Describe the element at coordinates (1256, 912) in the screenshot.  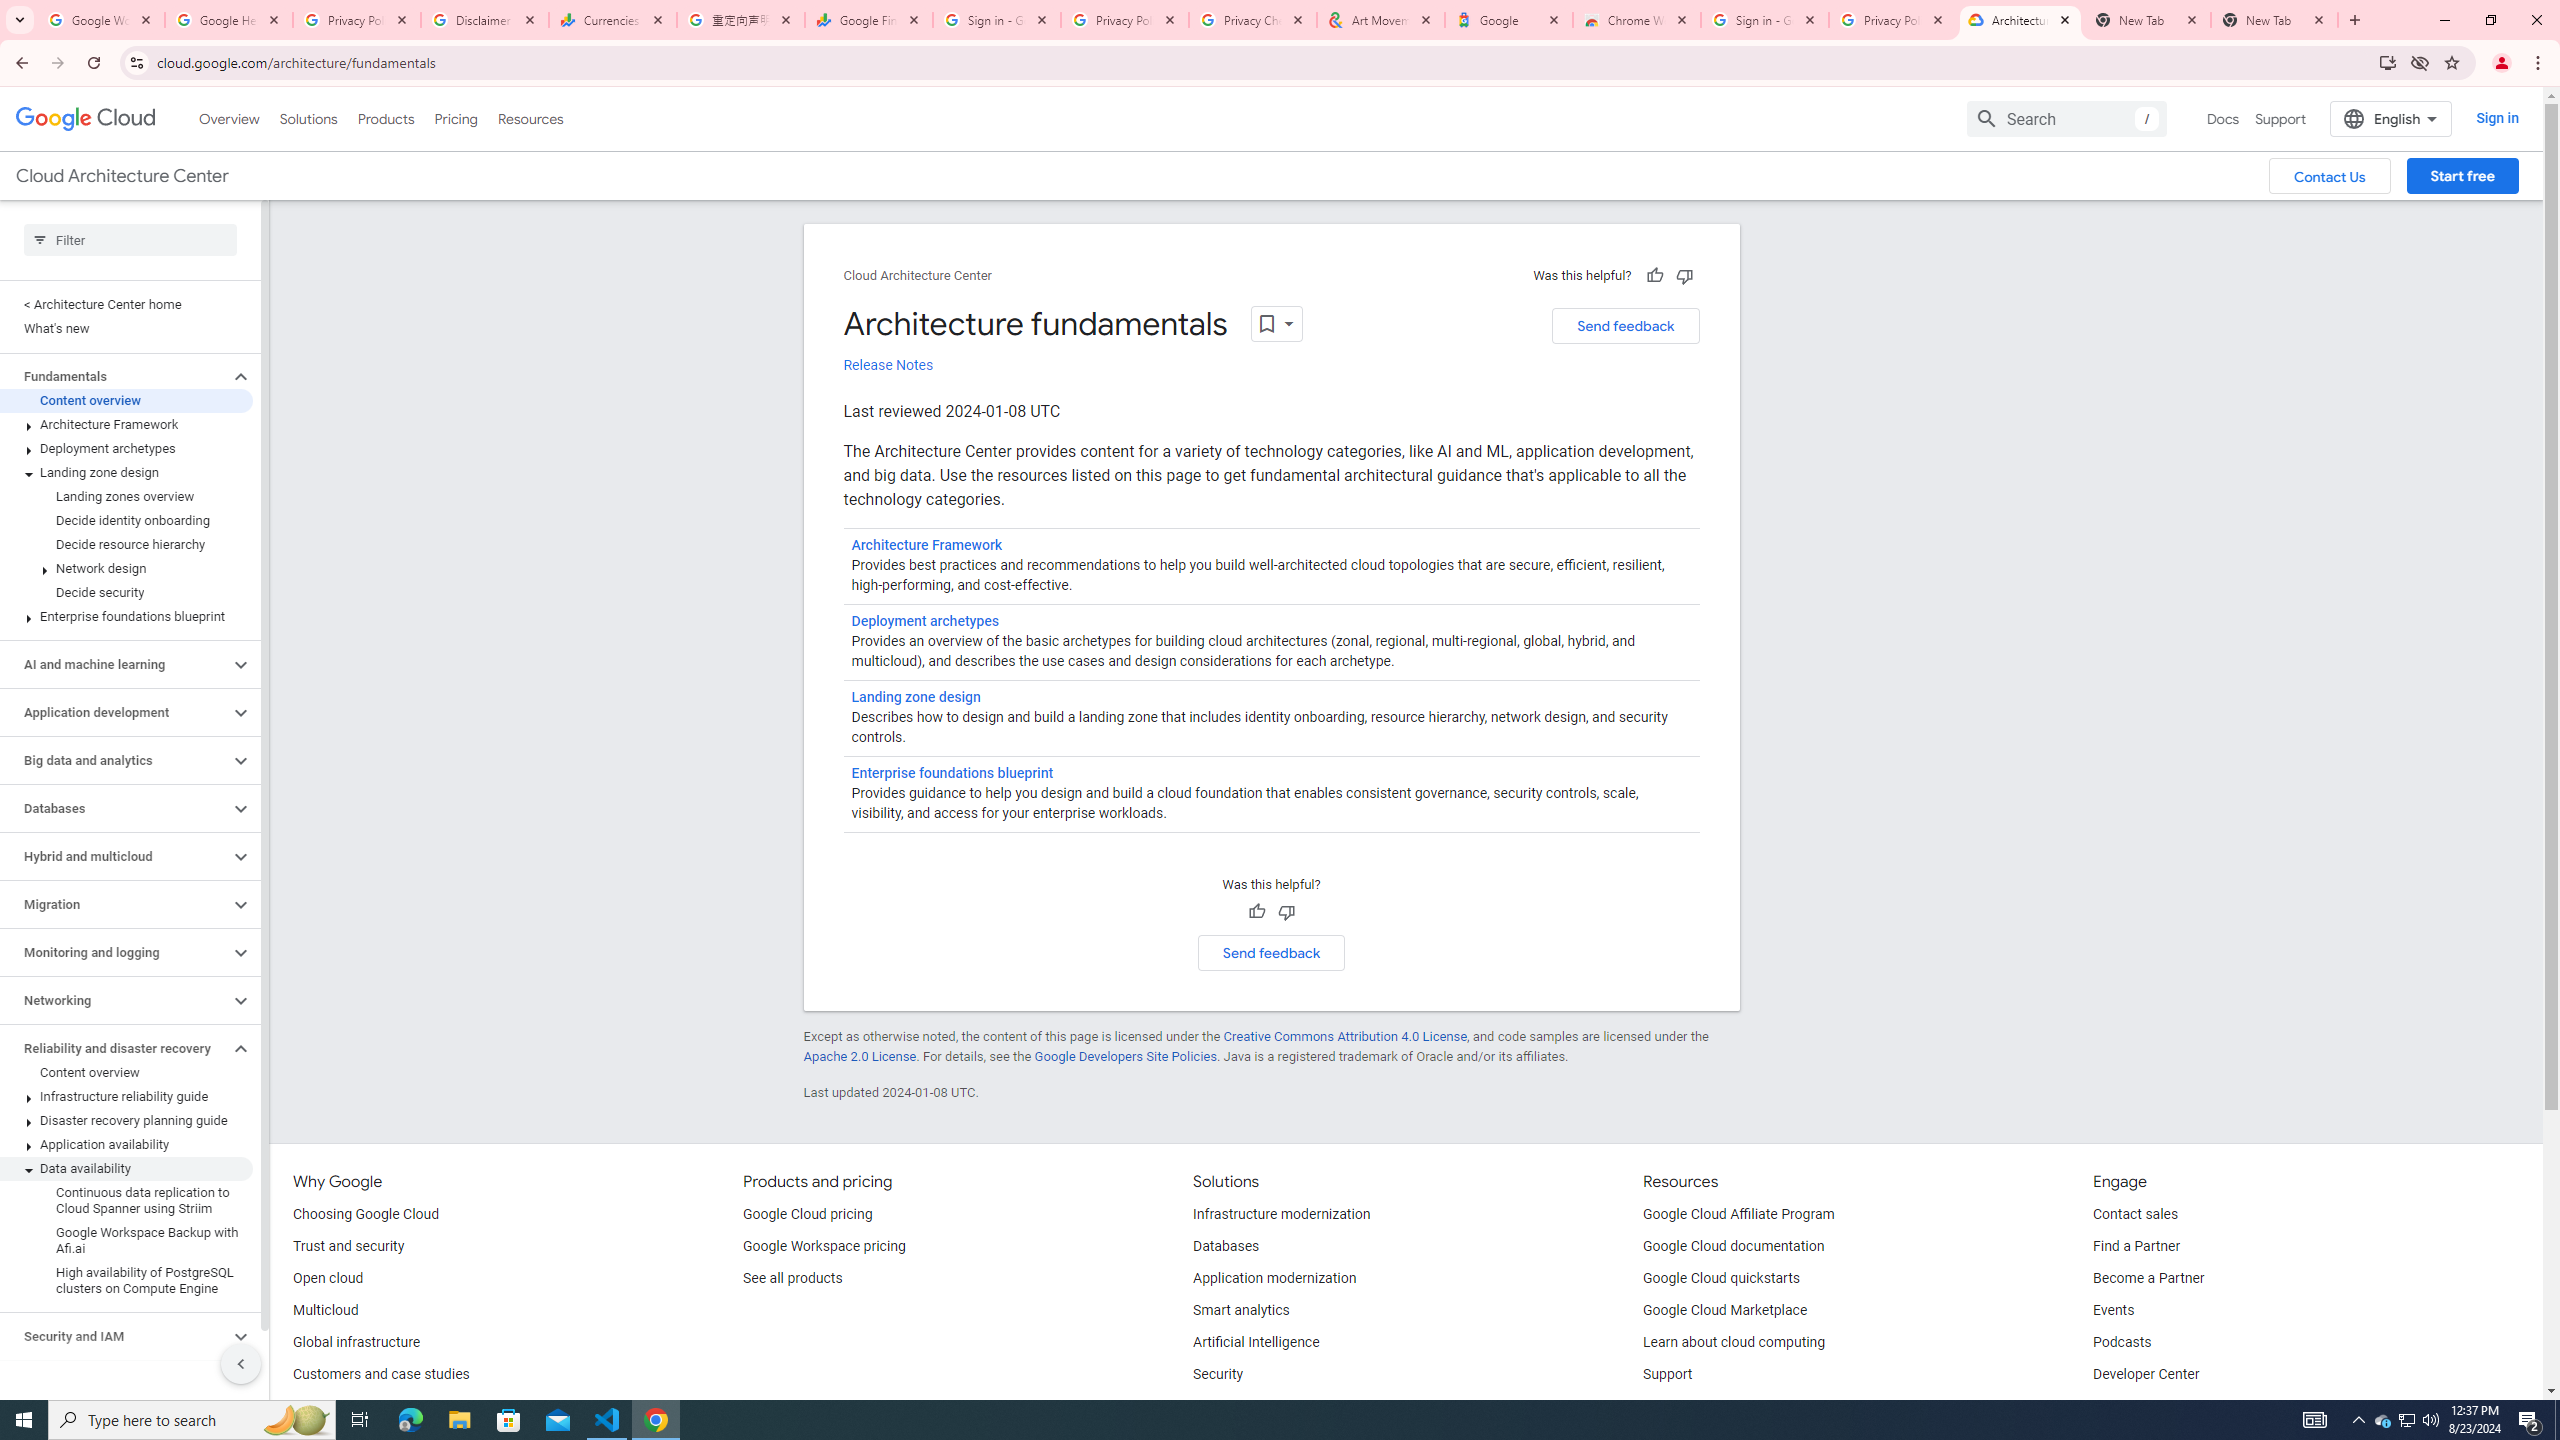
I see `Helpful` at that location.